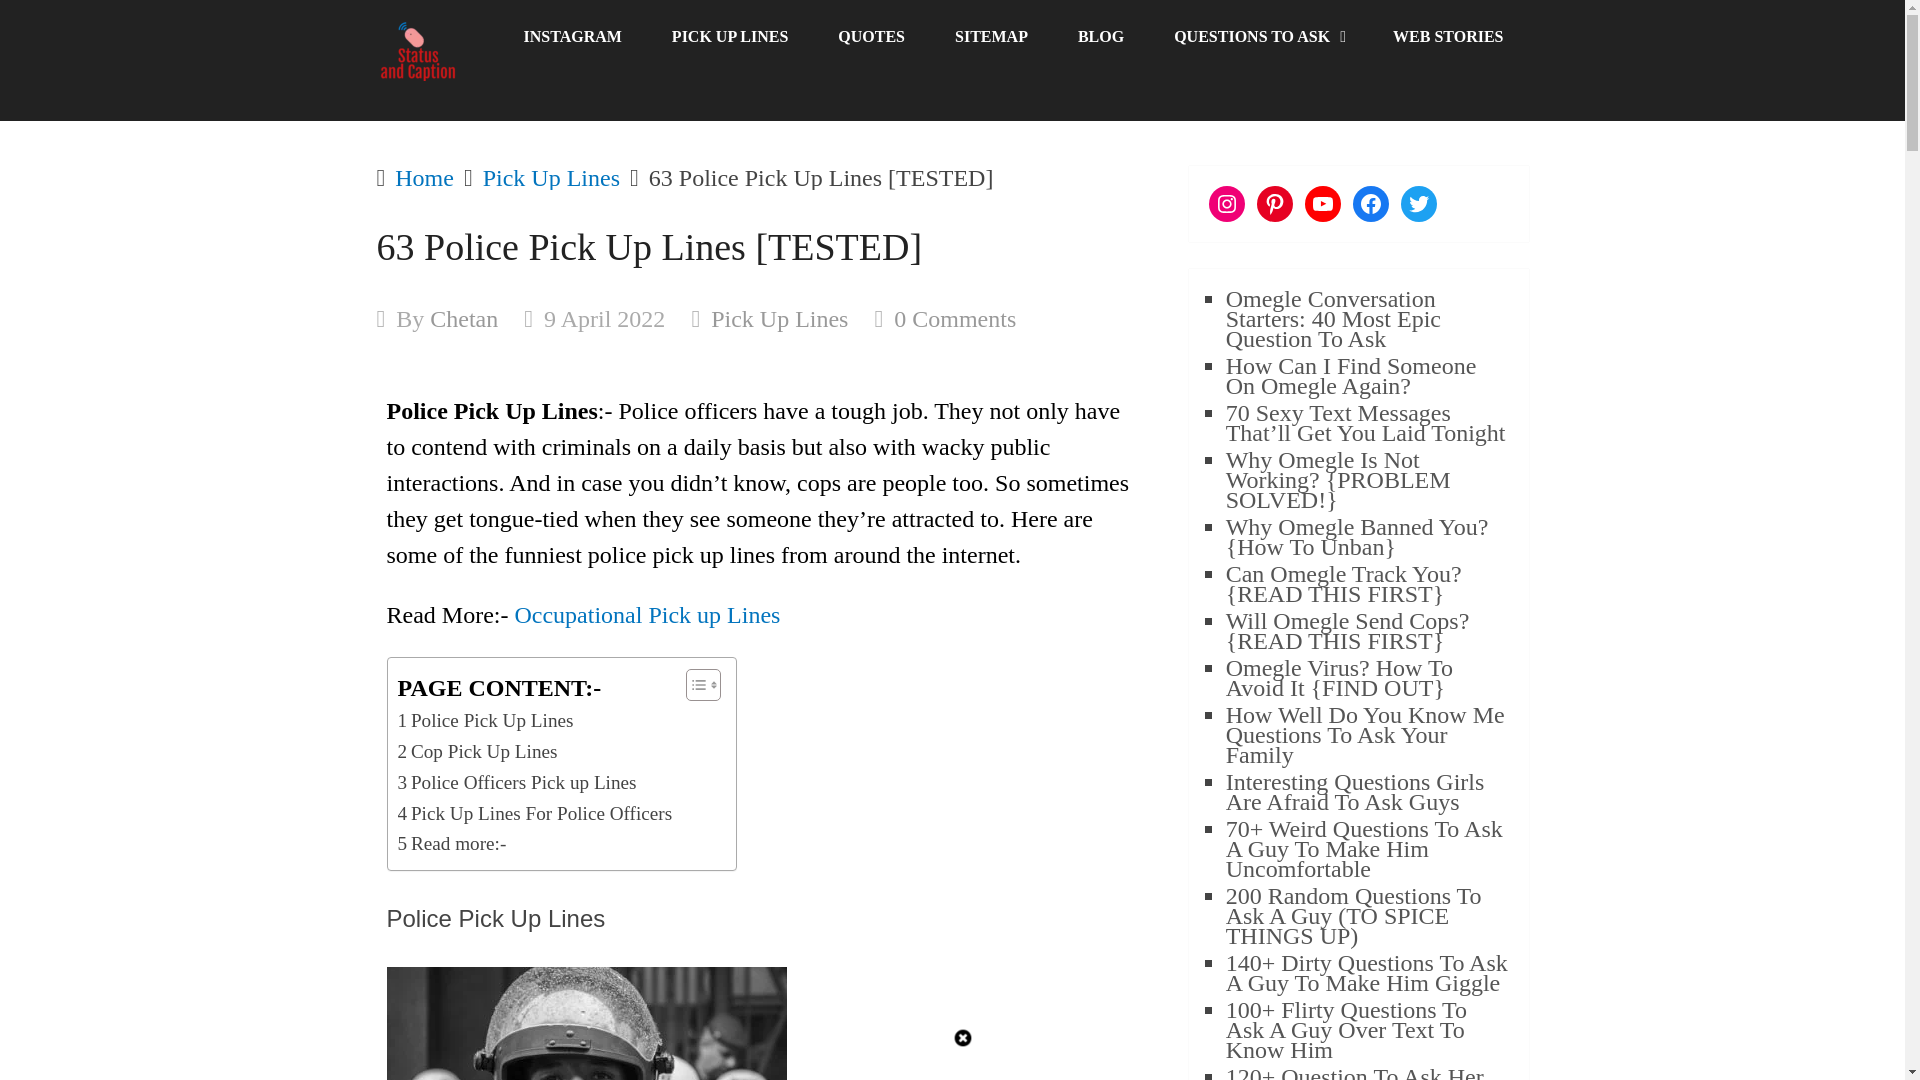  I want to click on Police Pick Up Lines, so click(486, 721).